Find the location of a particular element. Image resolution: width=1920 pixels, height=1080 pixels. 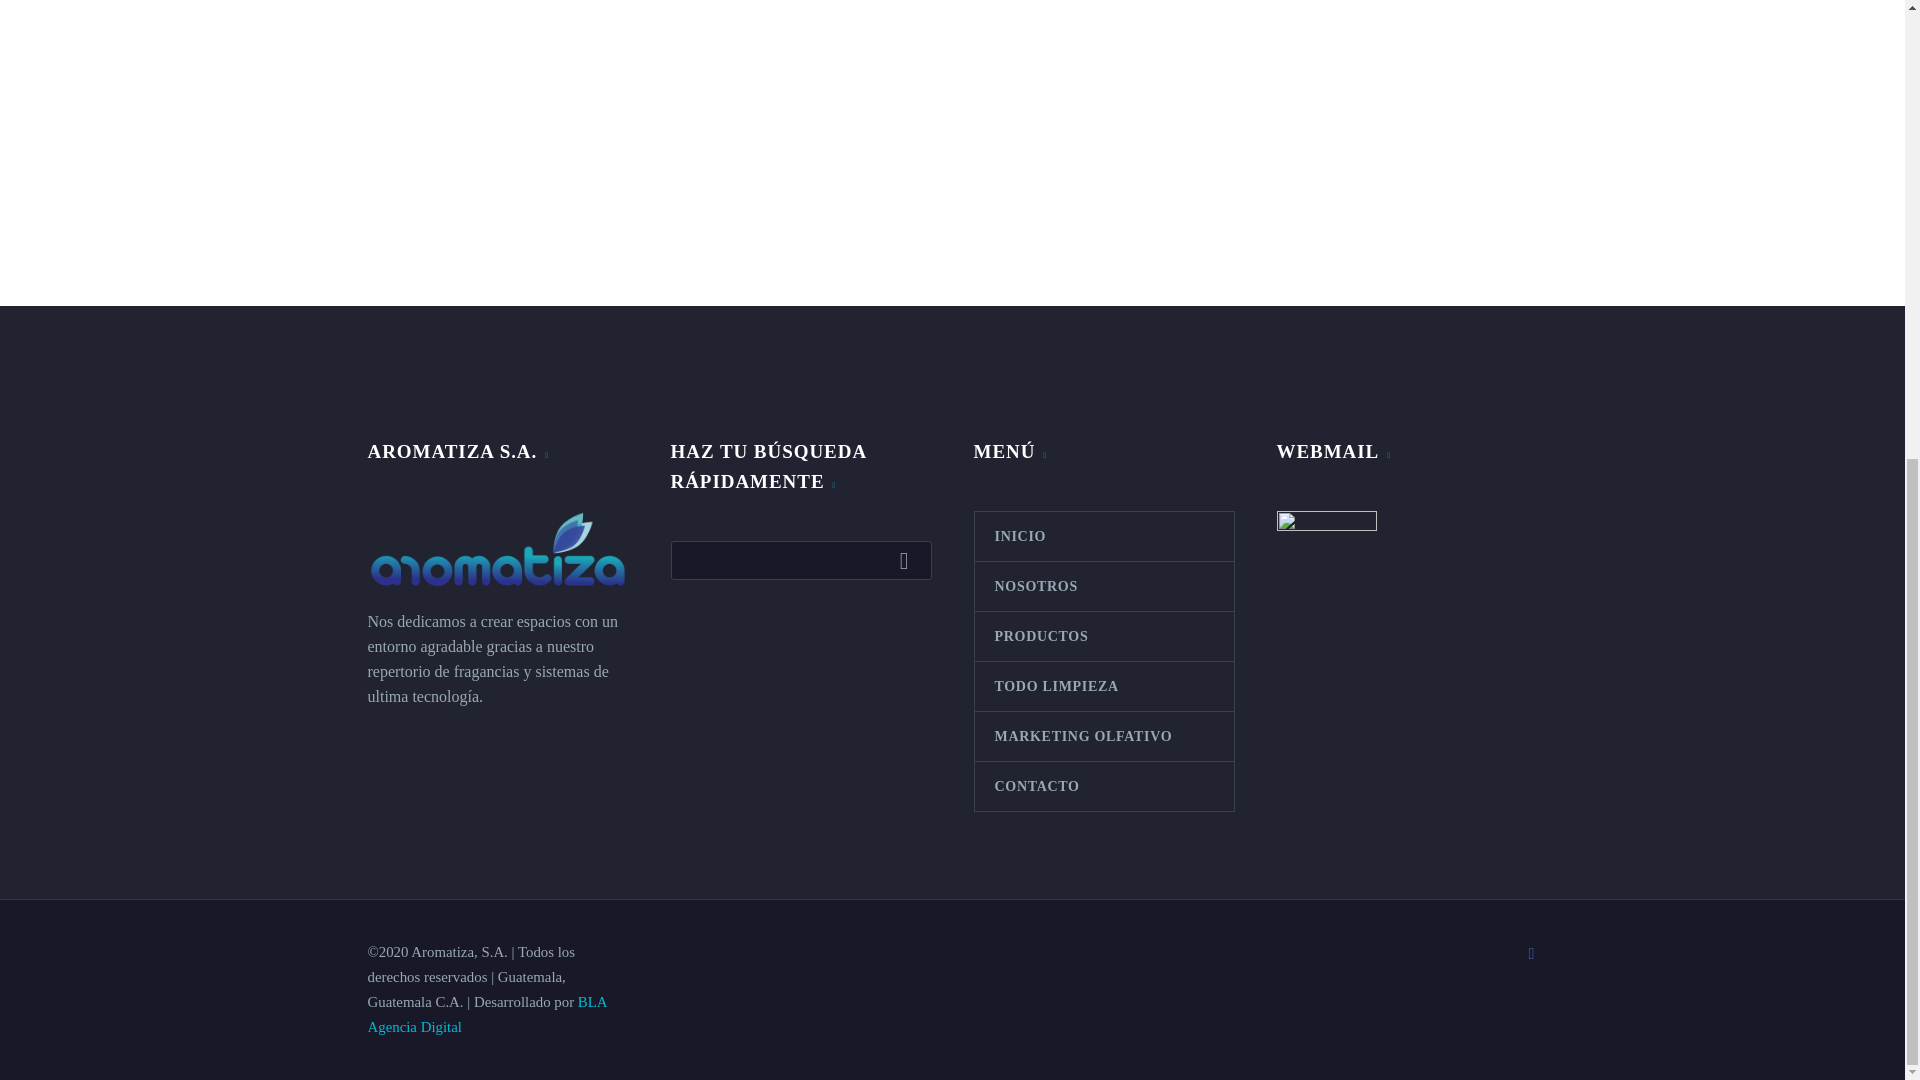

BUSCAR is located at coordinates (909, 560).